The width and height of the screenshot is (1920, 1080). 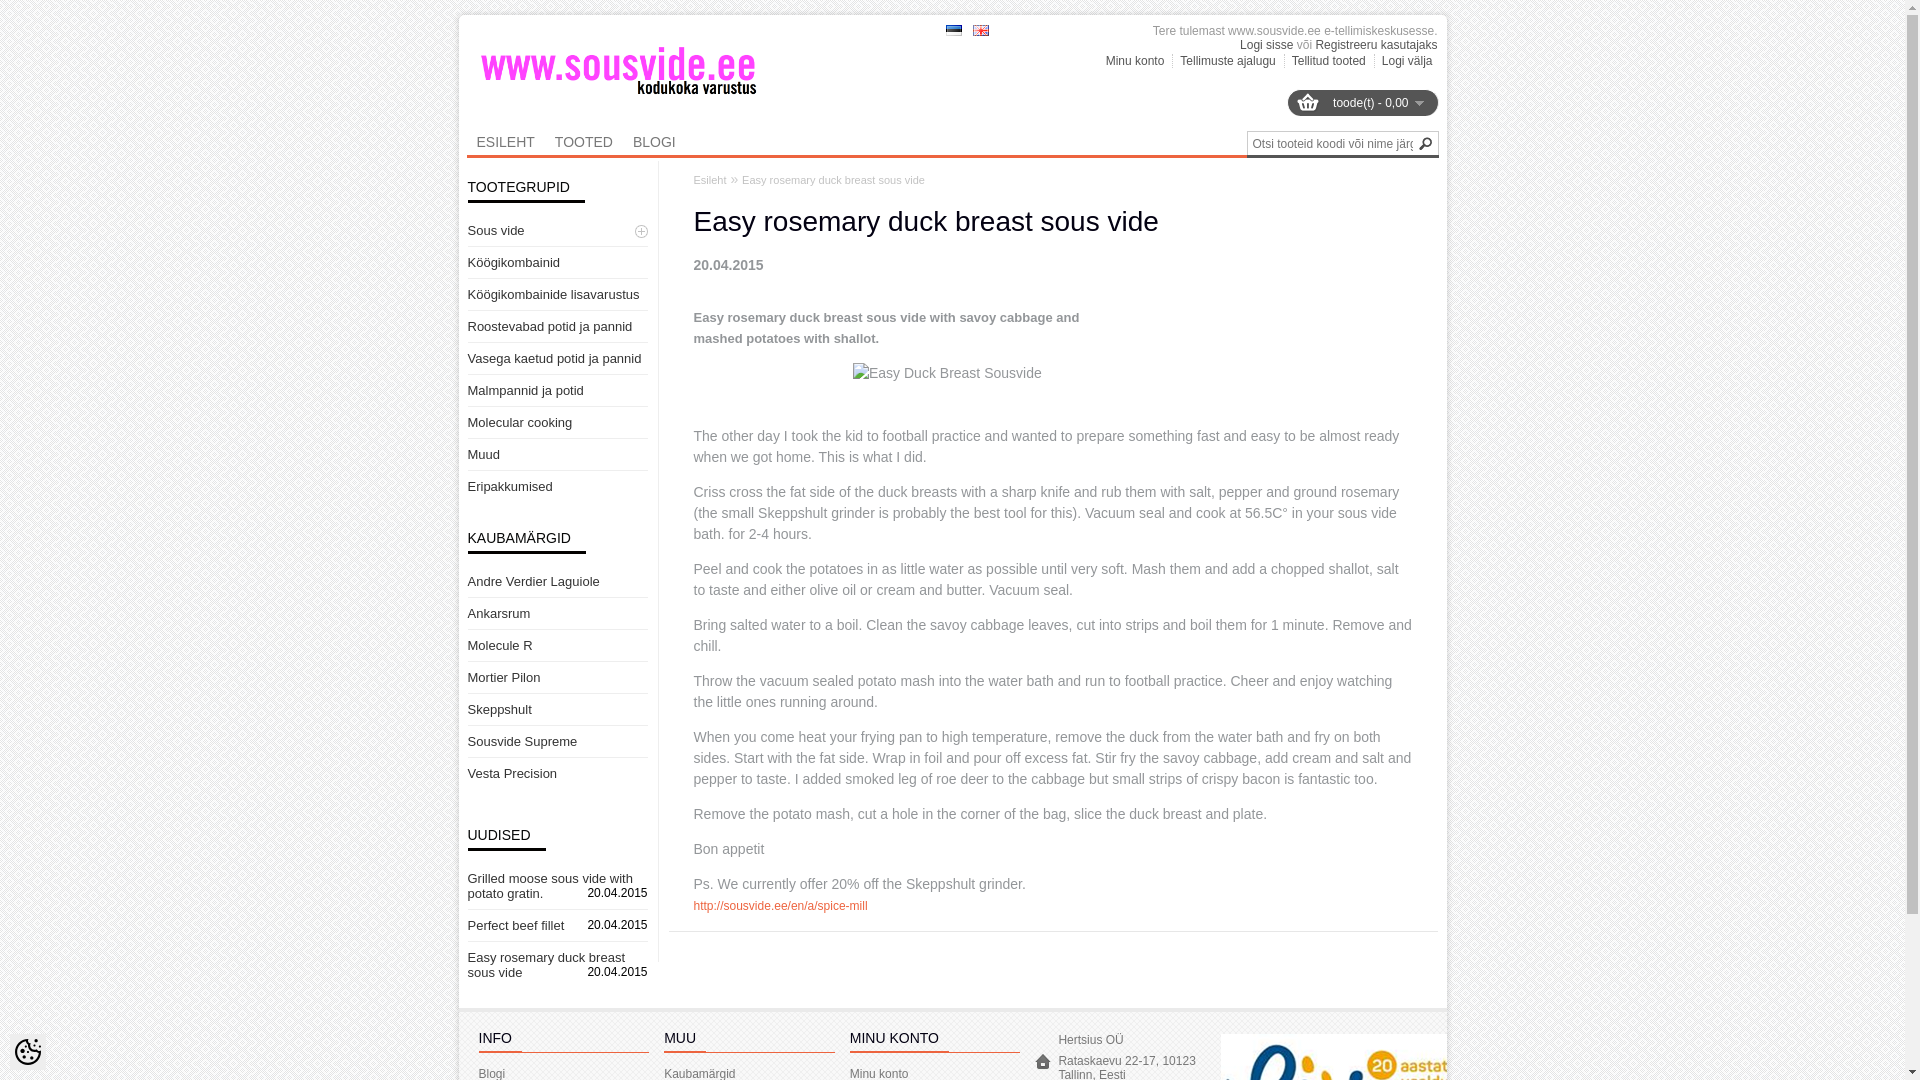 What do you see at coordinates (500, 613) in the screenshot?
I see `Ankarsrum` at bounding box center [500, 613].